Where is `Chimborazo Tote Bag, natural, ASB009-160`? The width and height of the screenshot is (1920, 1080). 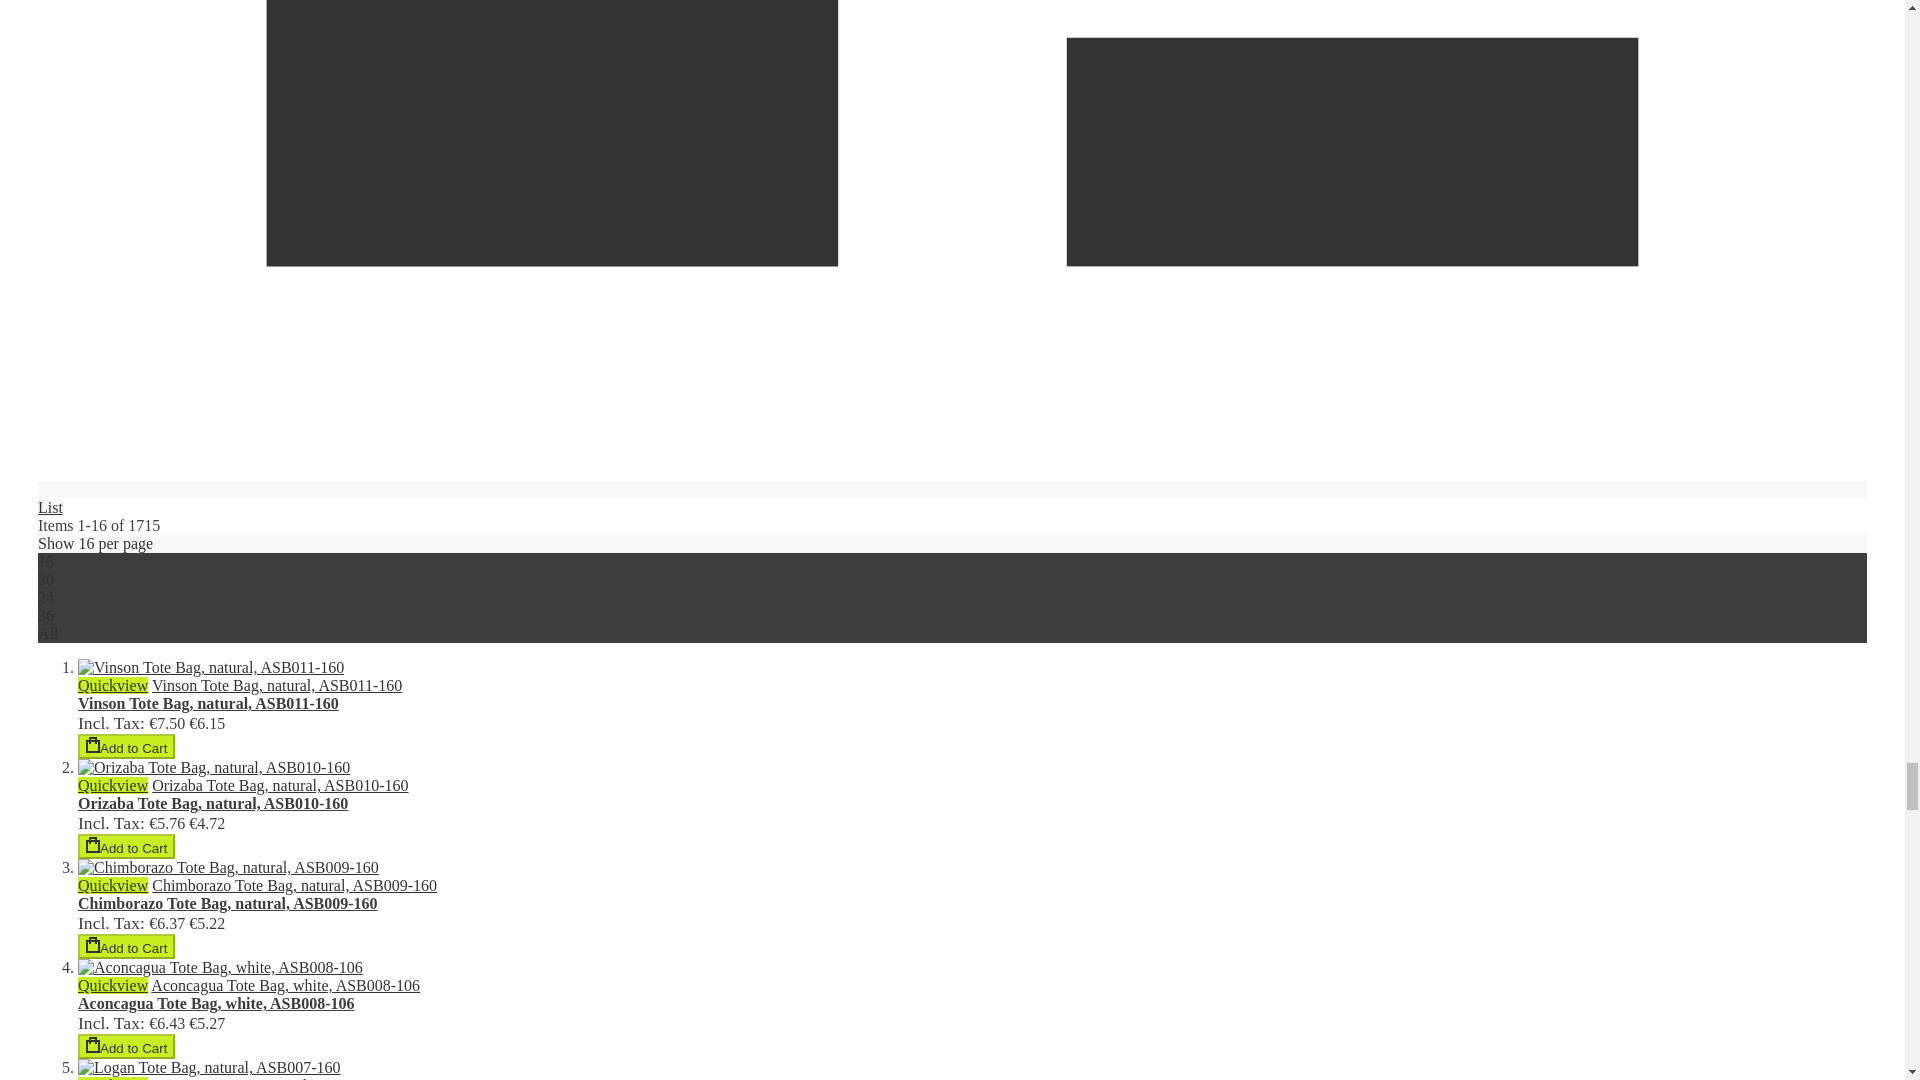 Chimborazo Tote Bag, natural, ASB009-160 is located at coordinates (294, 885).